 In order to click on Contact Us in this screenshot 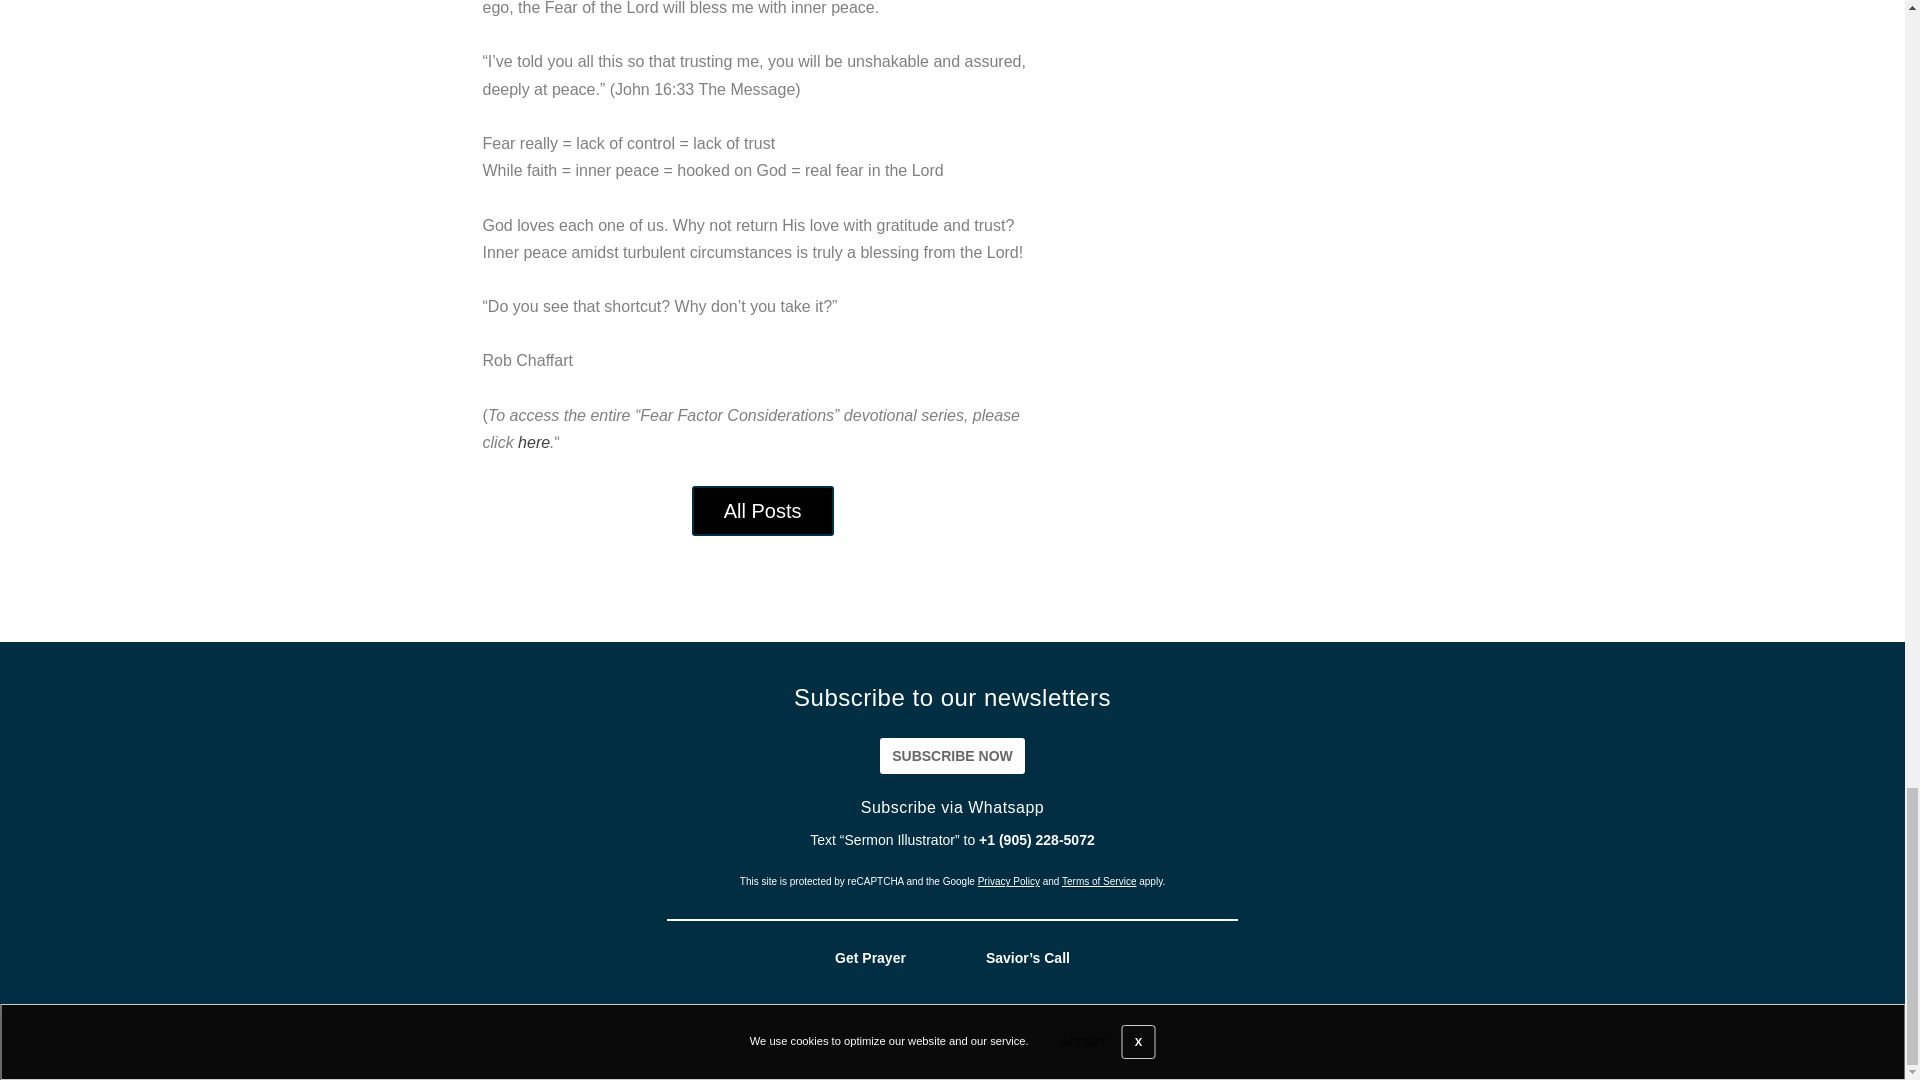, I will do `click(1829, 1046)`.